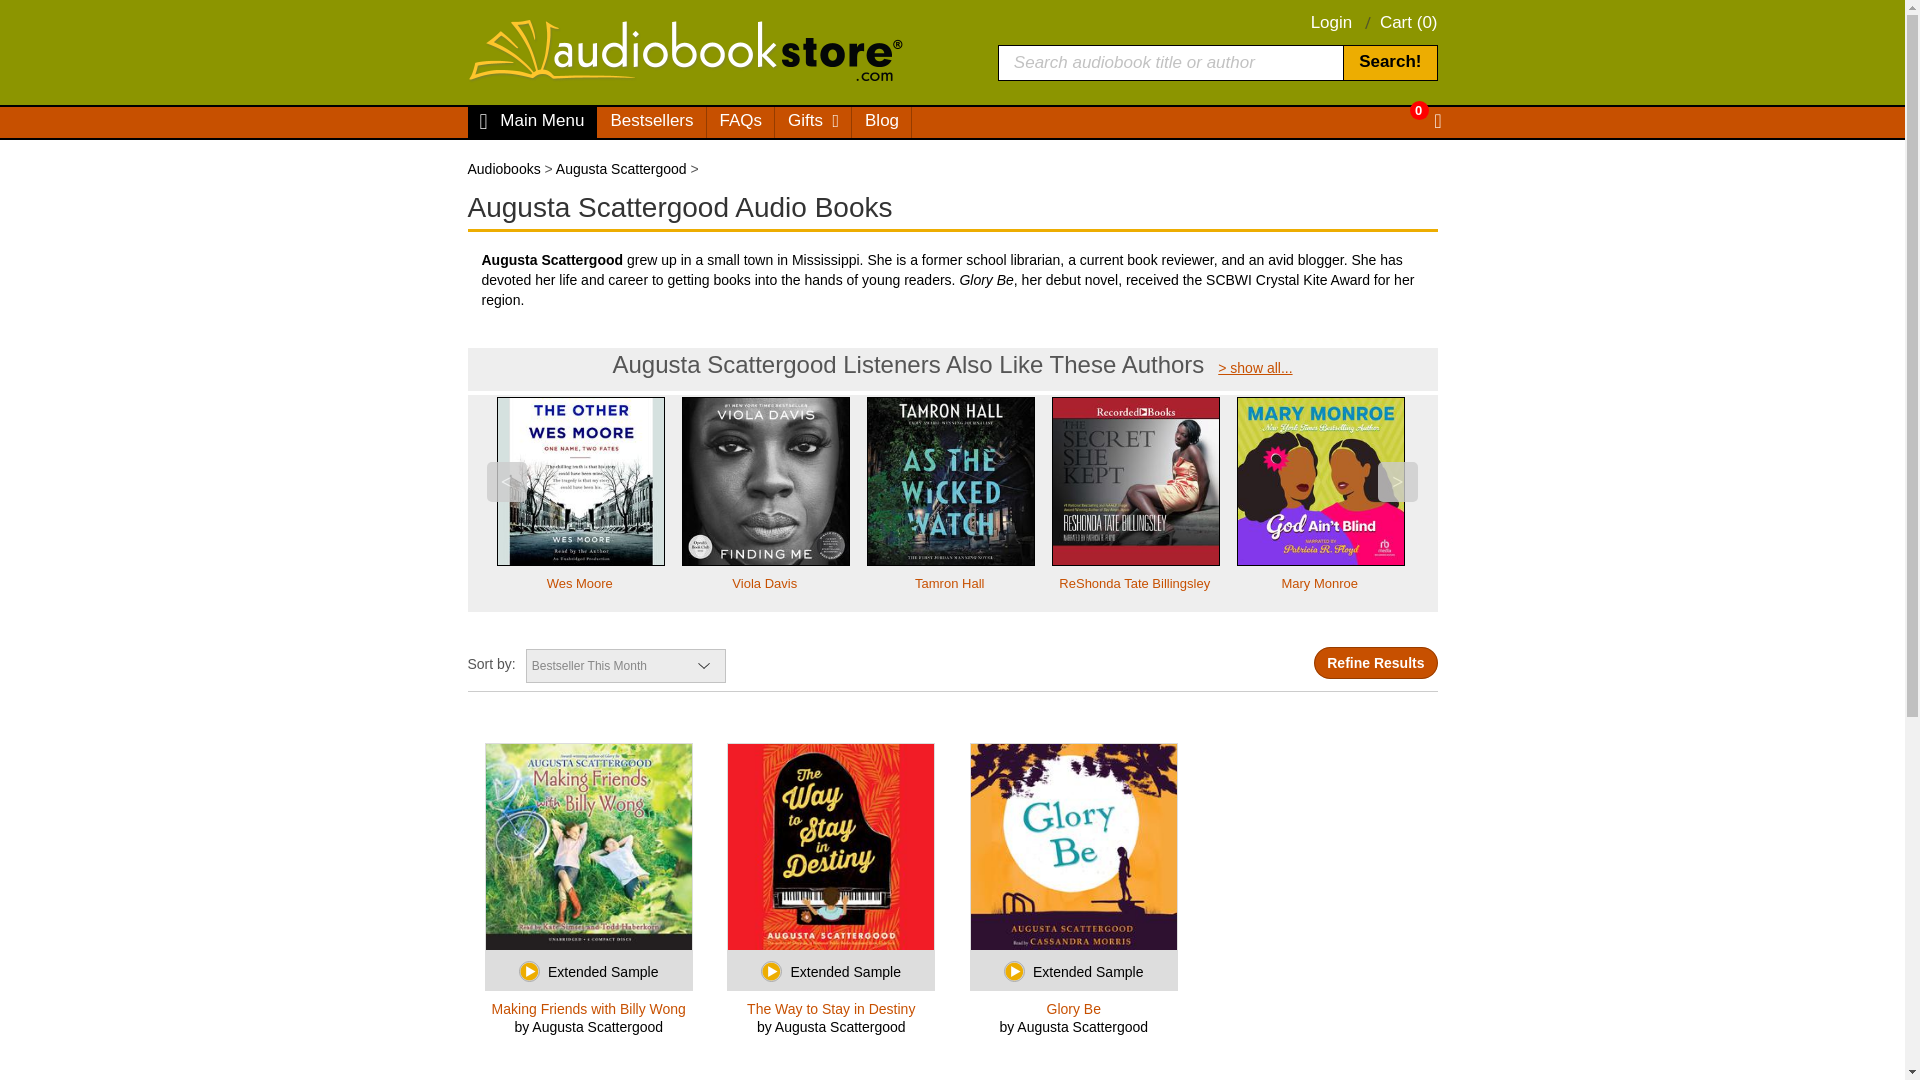 This screenshot has width=1920, height=1080. What do you see at coordinates (589, 1008) in the screenshot?
I see `Making Friends with Billy Wong` at bounding box center [589, 1008].